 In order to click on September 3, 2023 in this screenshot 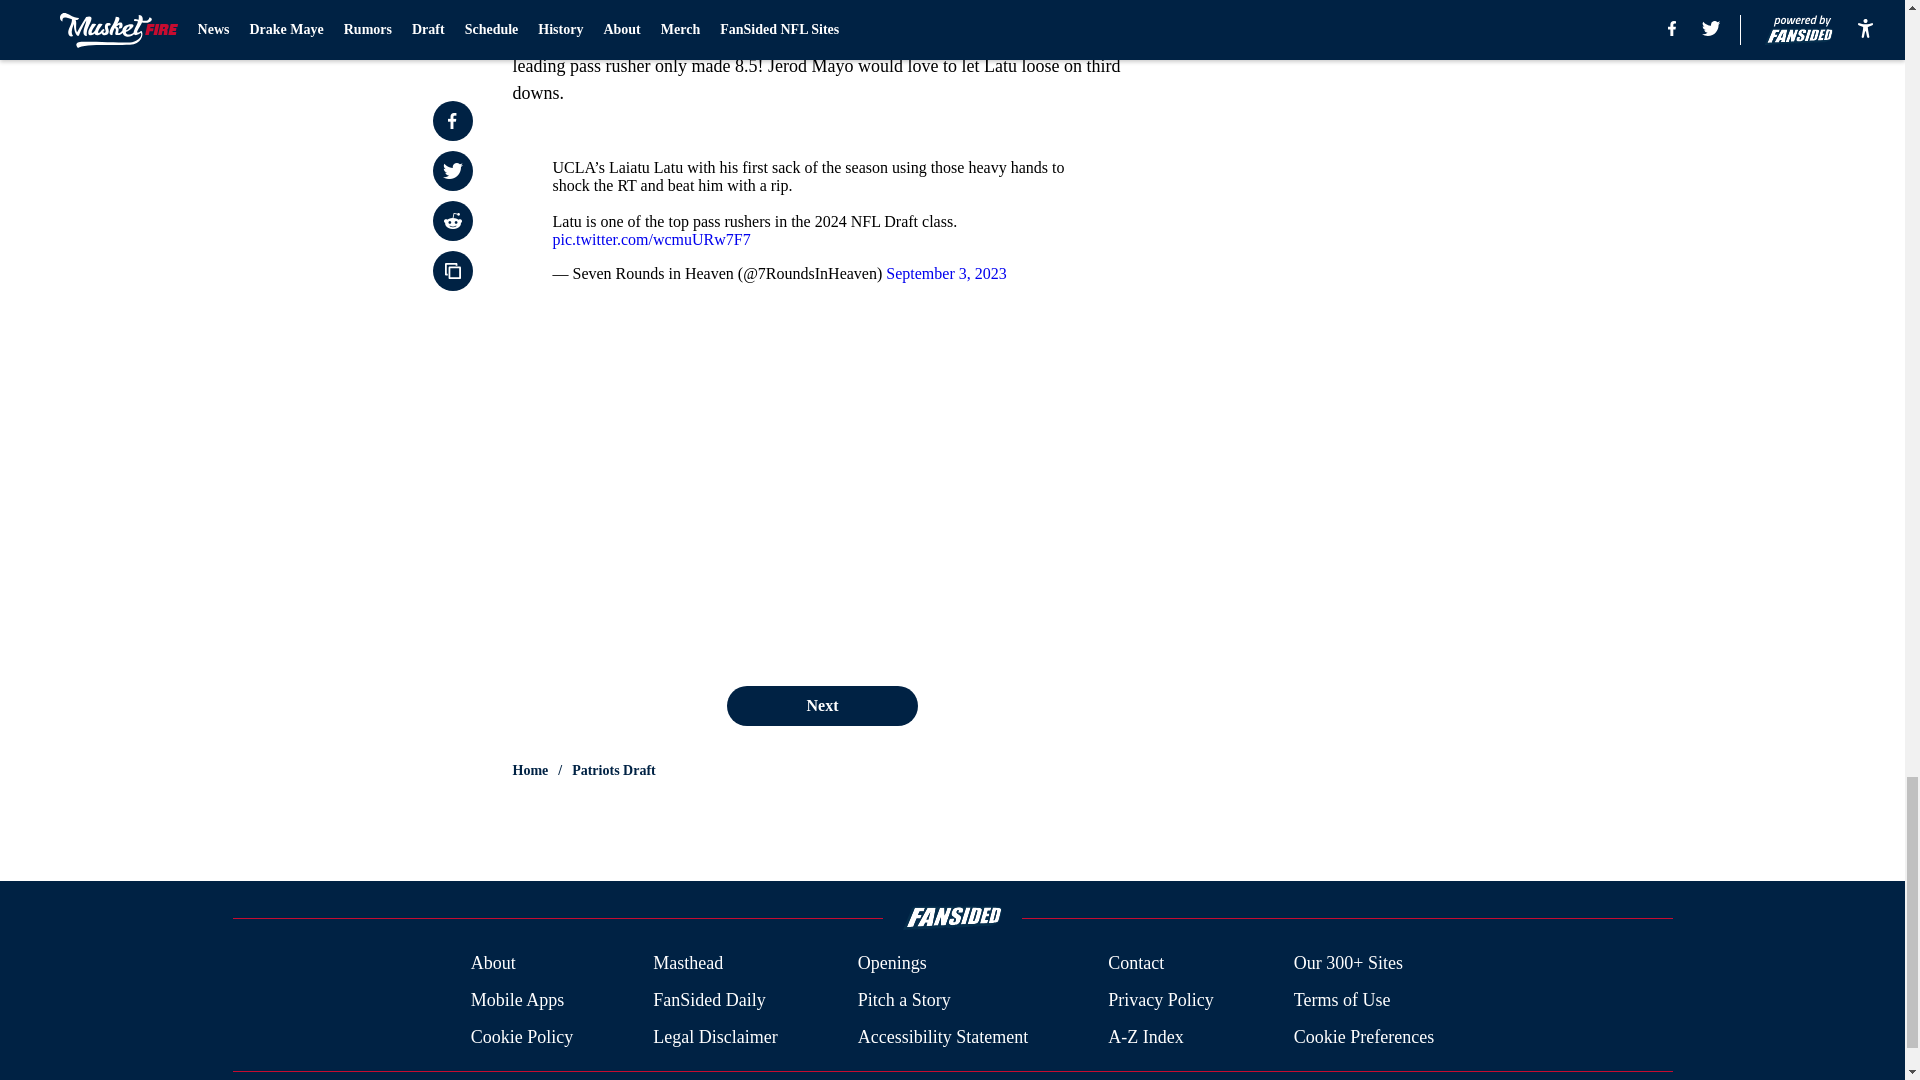, I will do `click(946, 272)`.